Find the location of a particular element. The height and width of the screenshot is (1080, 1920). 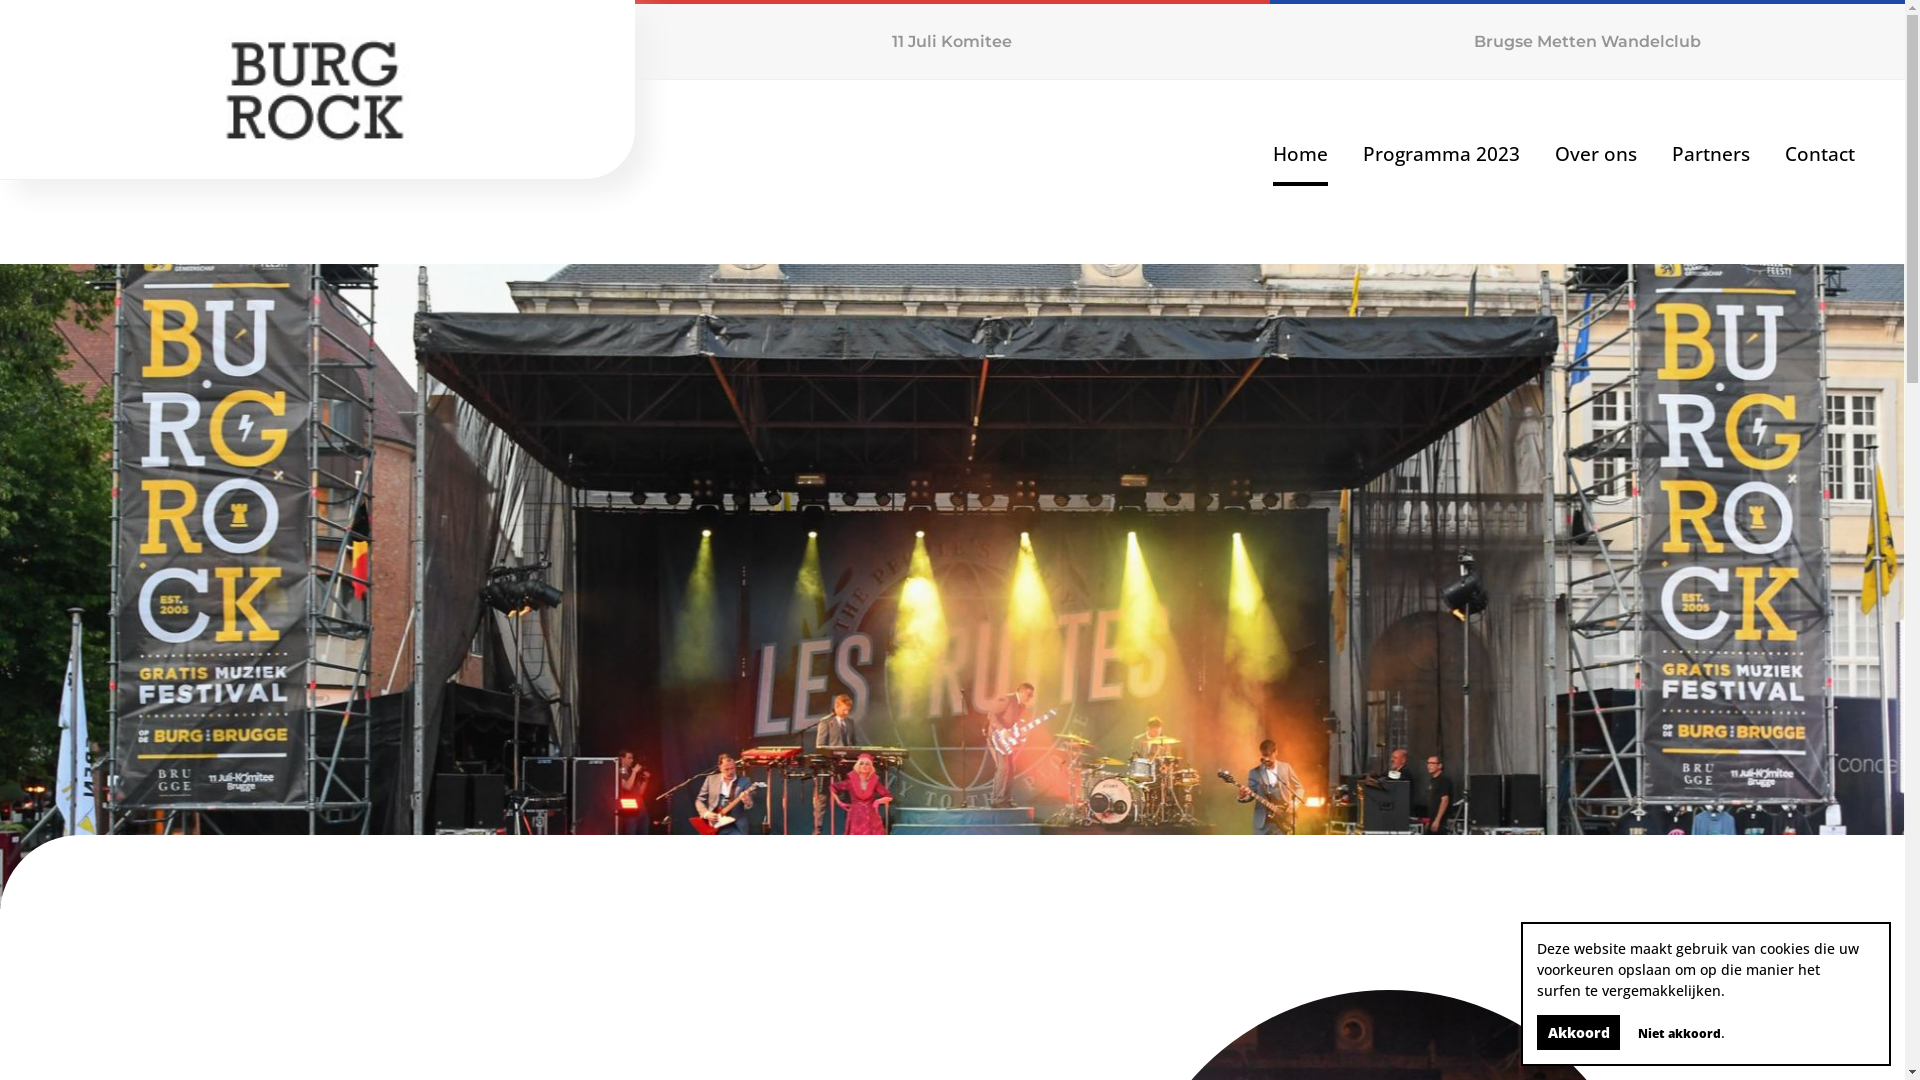

Home is located at coordinates (1300, 156).